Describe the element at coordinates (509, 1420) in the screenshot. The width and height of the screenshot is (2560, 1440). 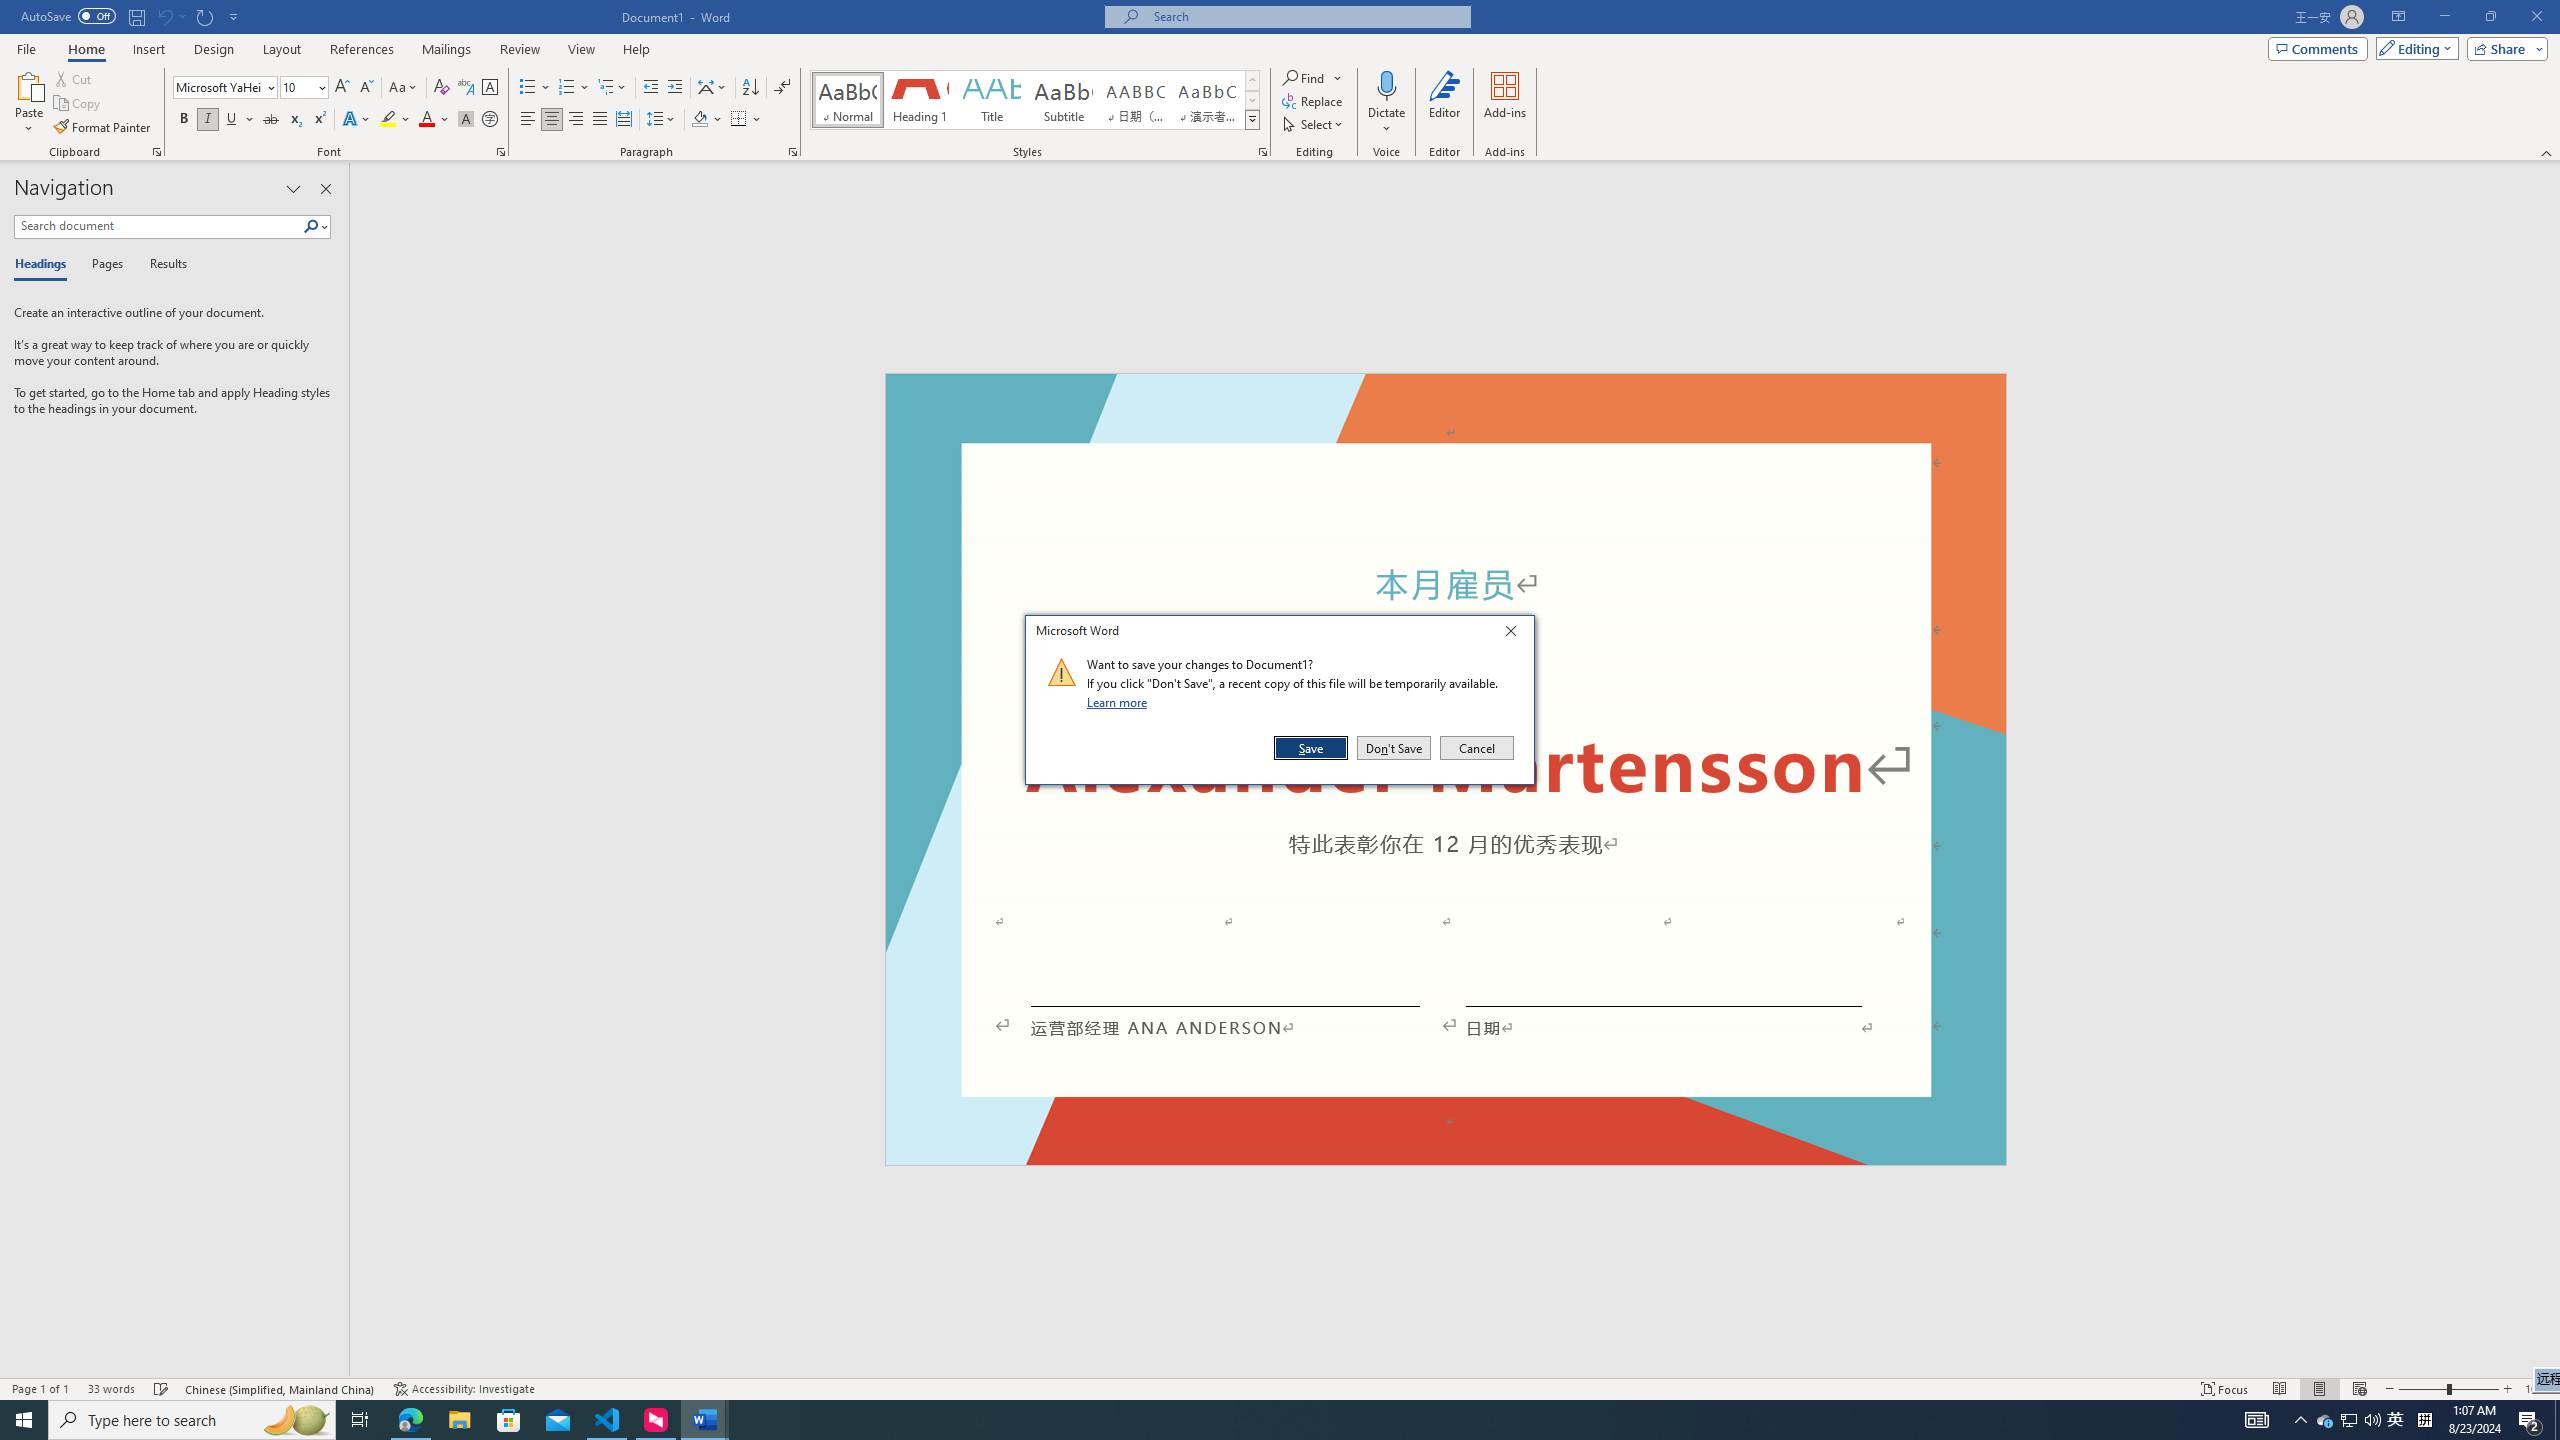
I see `Microsoft Store` at that location.